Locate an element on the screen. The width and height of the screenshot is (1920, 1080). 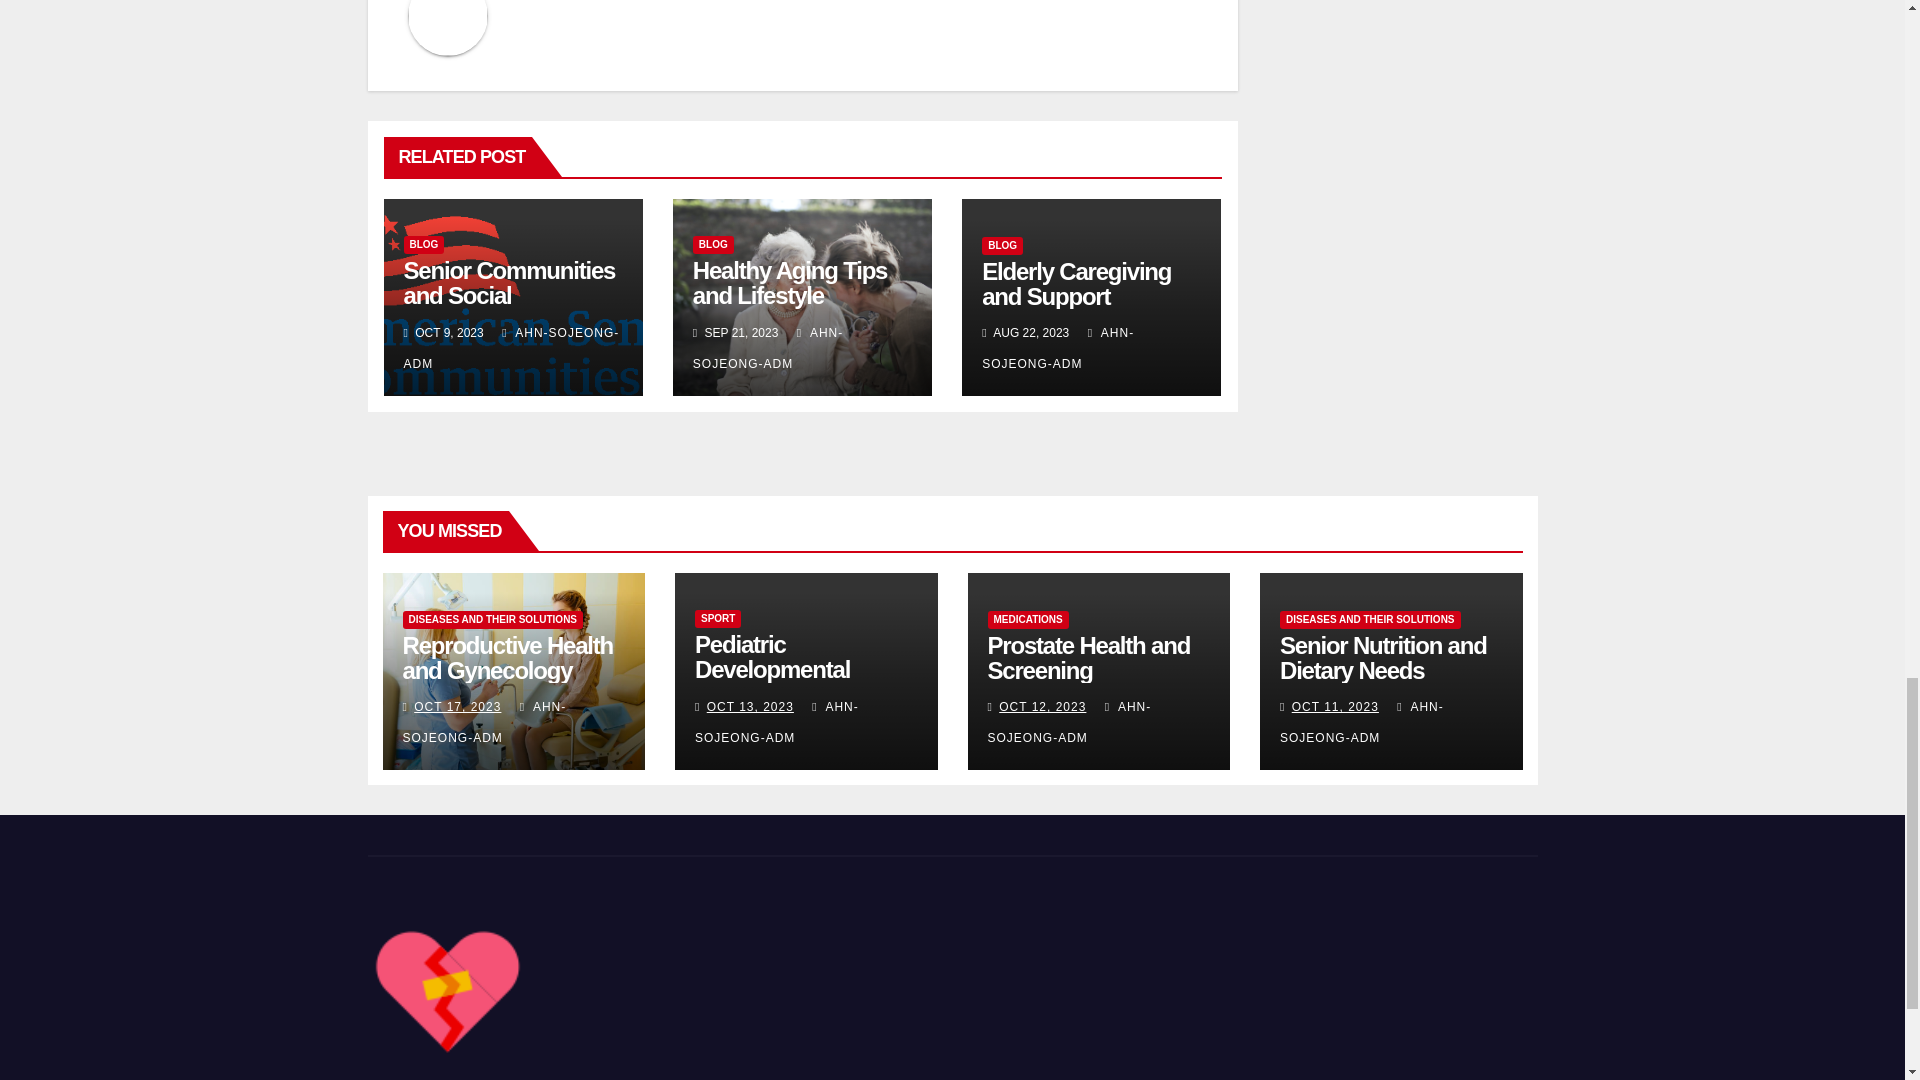
BLOG is located at coordinates (1002, 245).